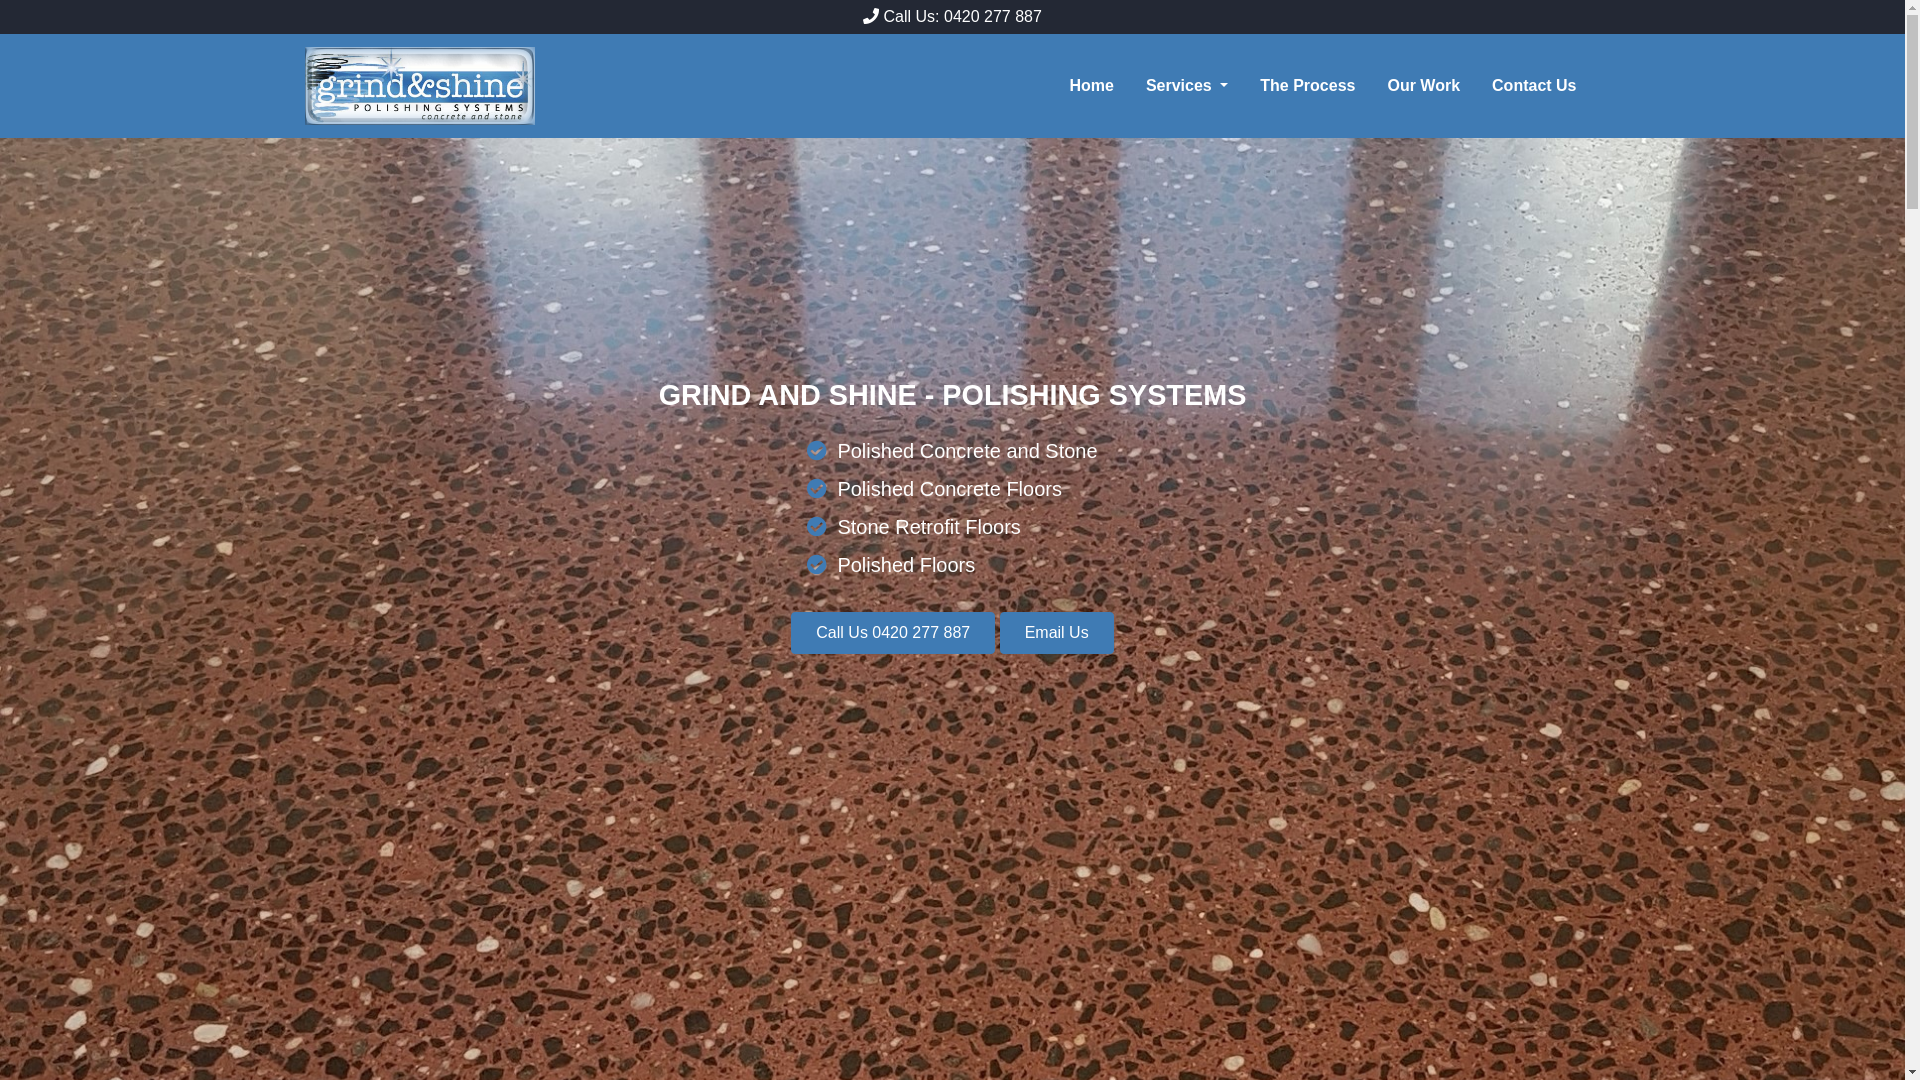  I want to click on Our Work, so click(1432, 86).